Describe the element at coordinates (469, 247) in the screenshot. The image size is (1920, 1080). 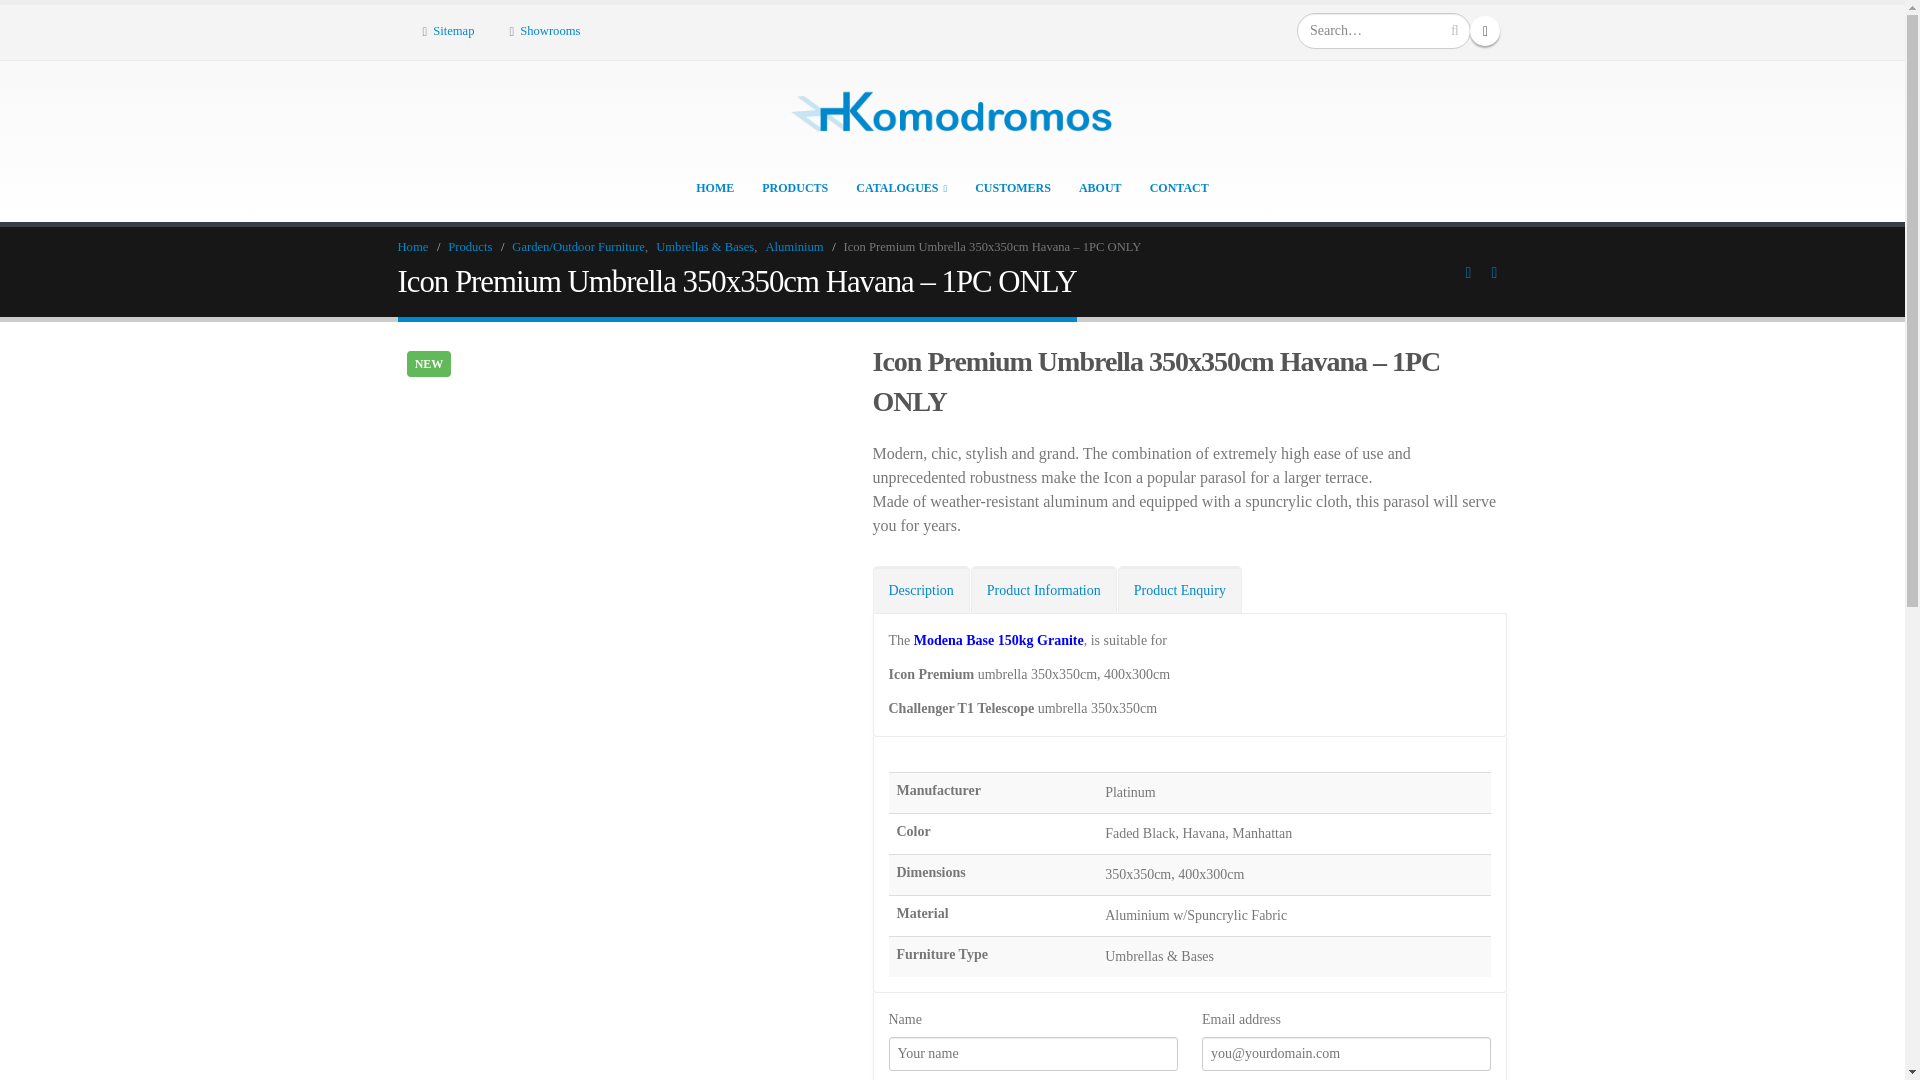
I see `Products` at that location.